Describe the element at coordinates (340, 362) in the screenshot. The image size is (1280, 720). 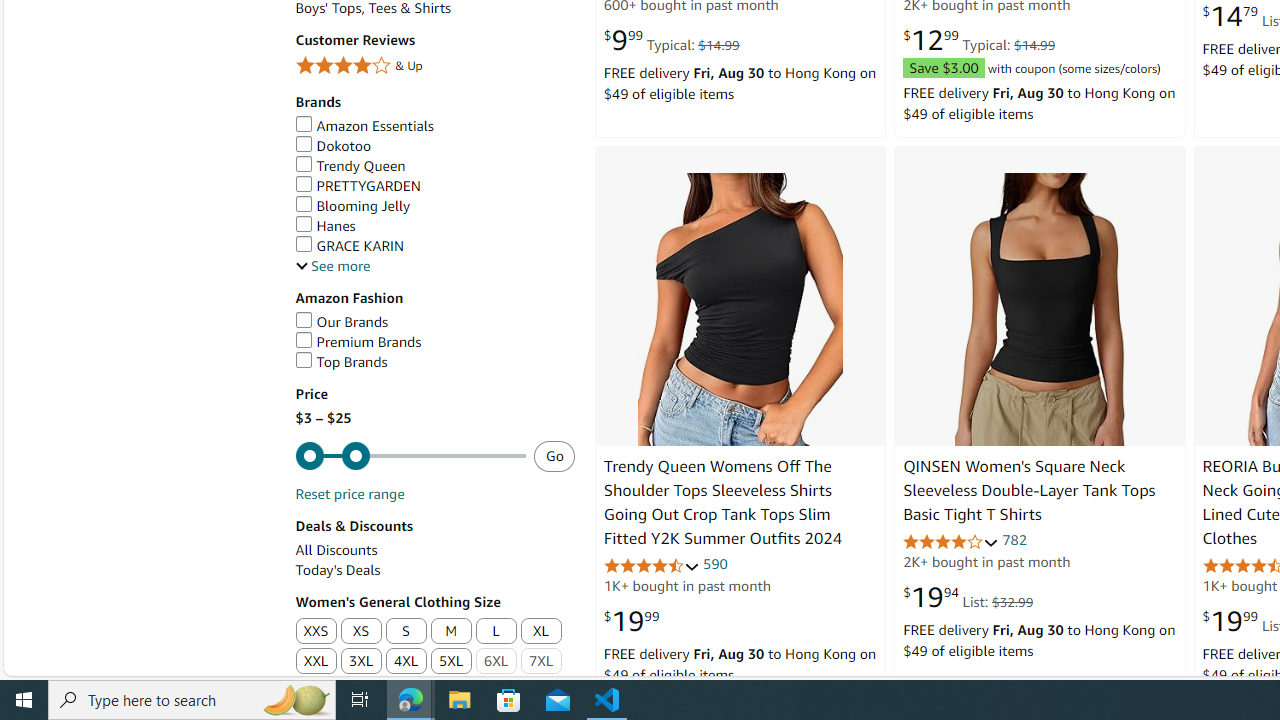
I see `Top Brands` at that location.